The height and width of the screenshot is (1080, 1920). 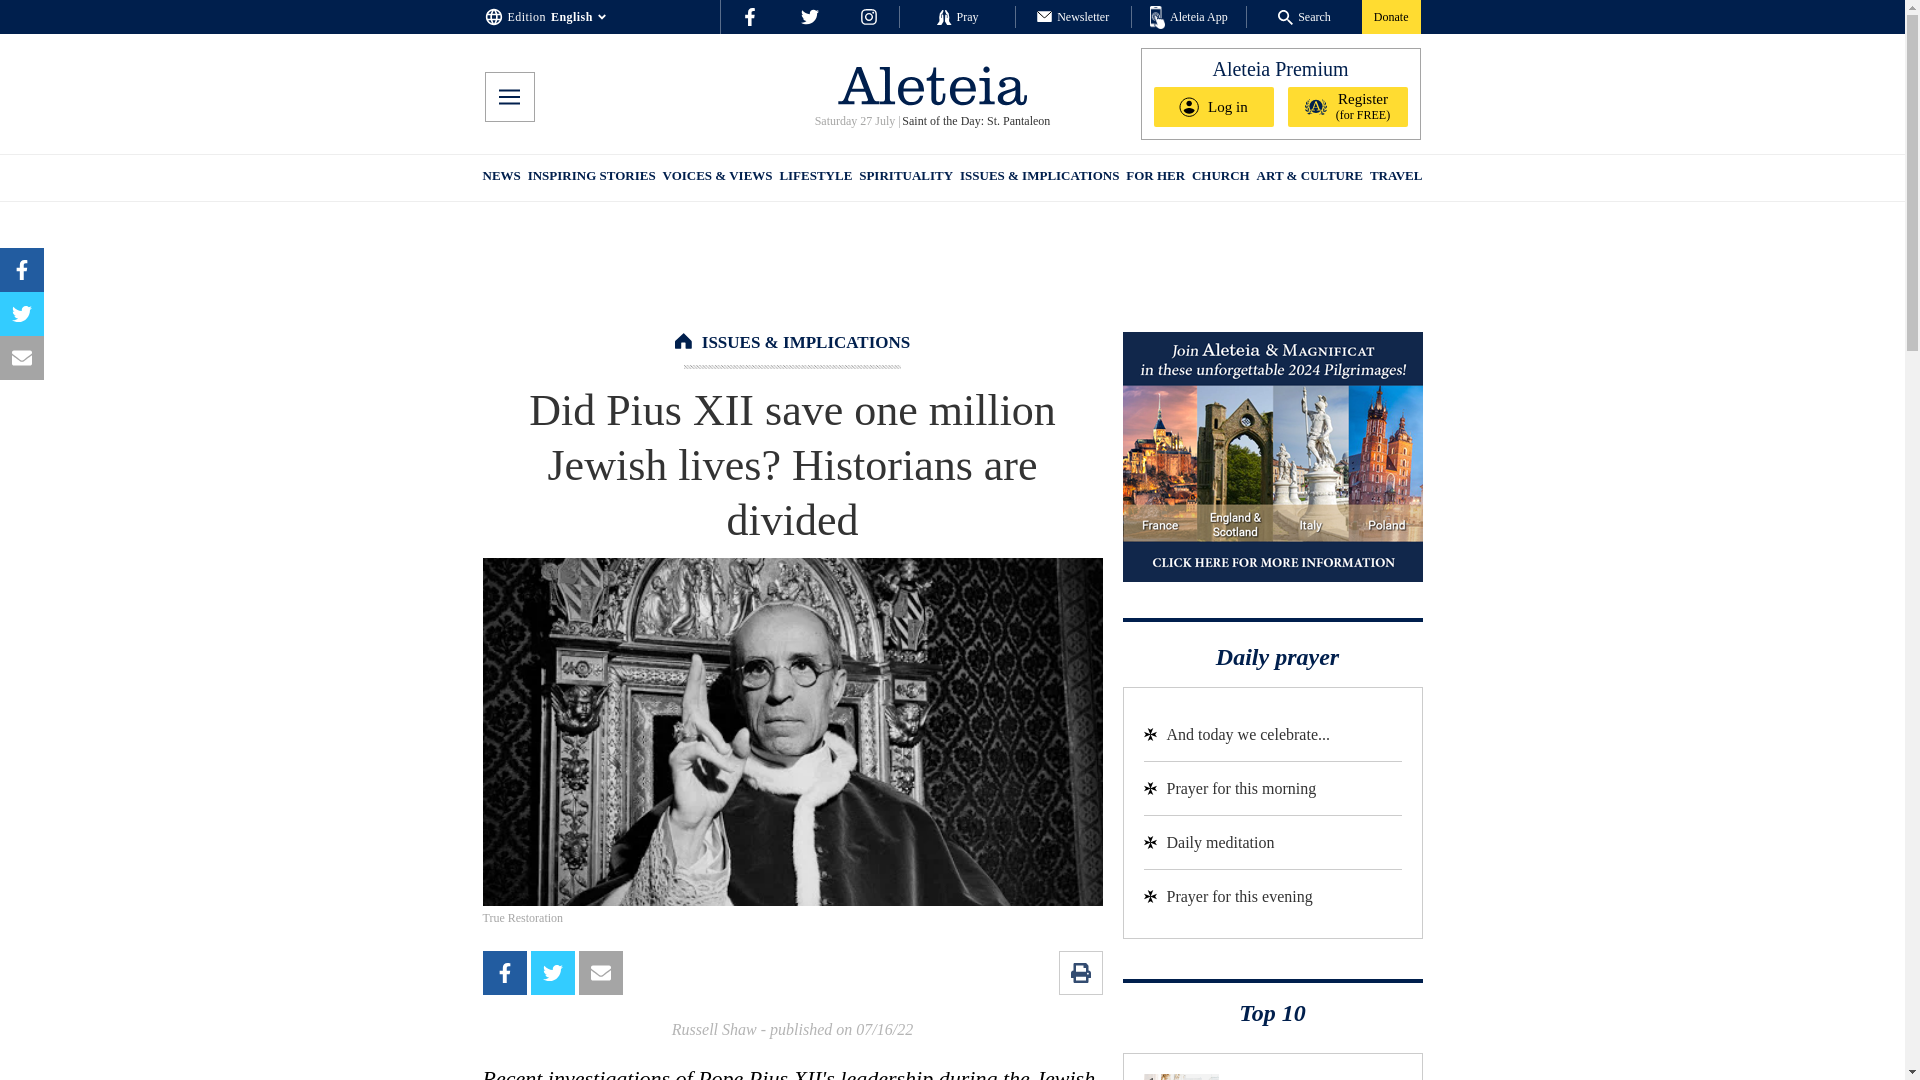 I want to click on Pray, so click(x=956, y=16).